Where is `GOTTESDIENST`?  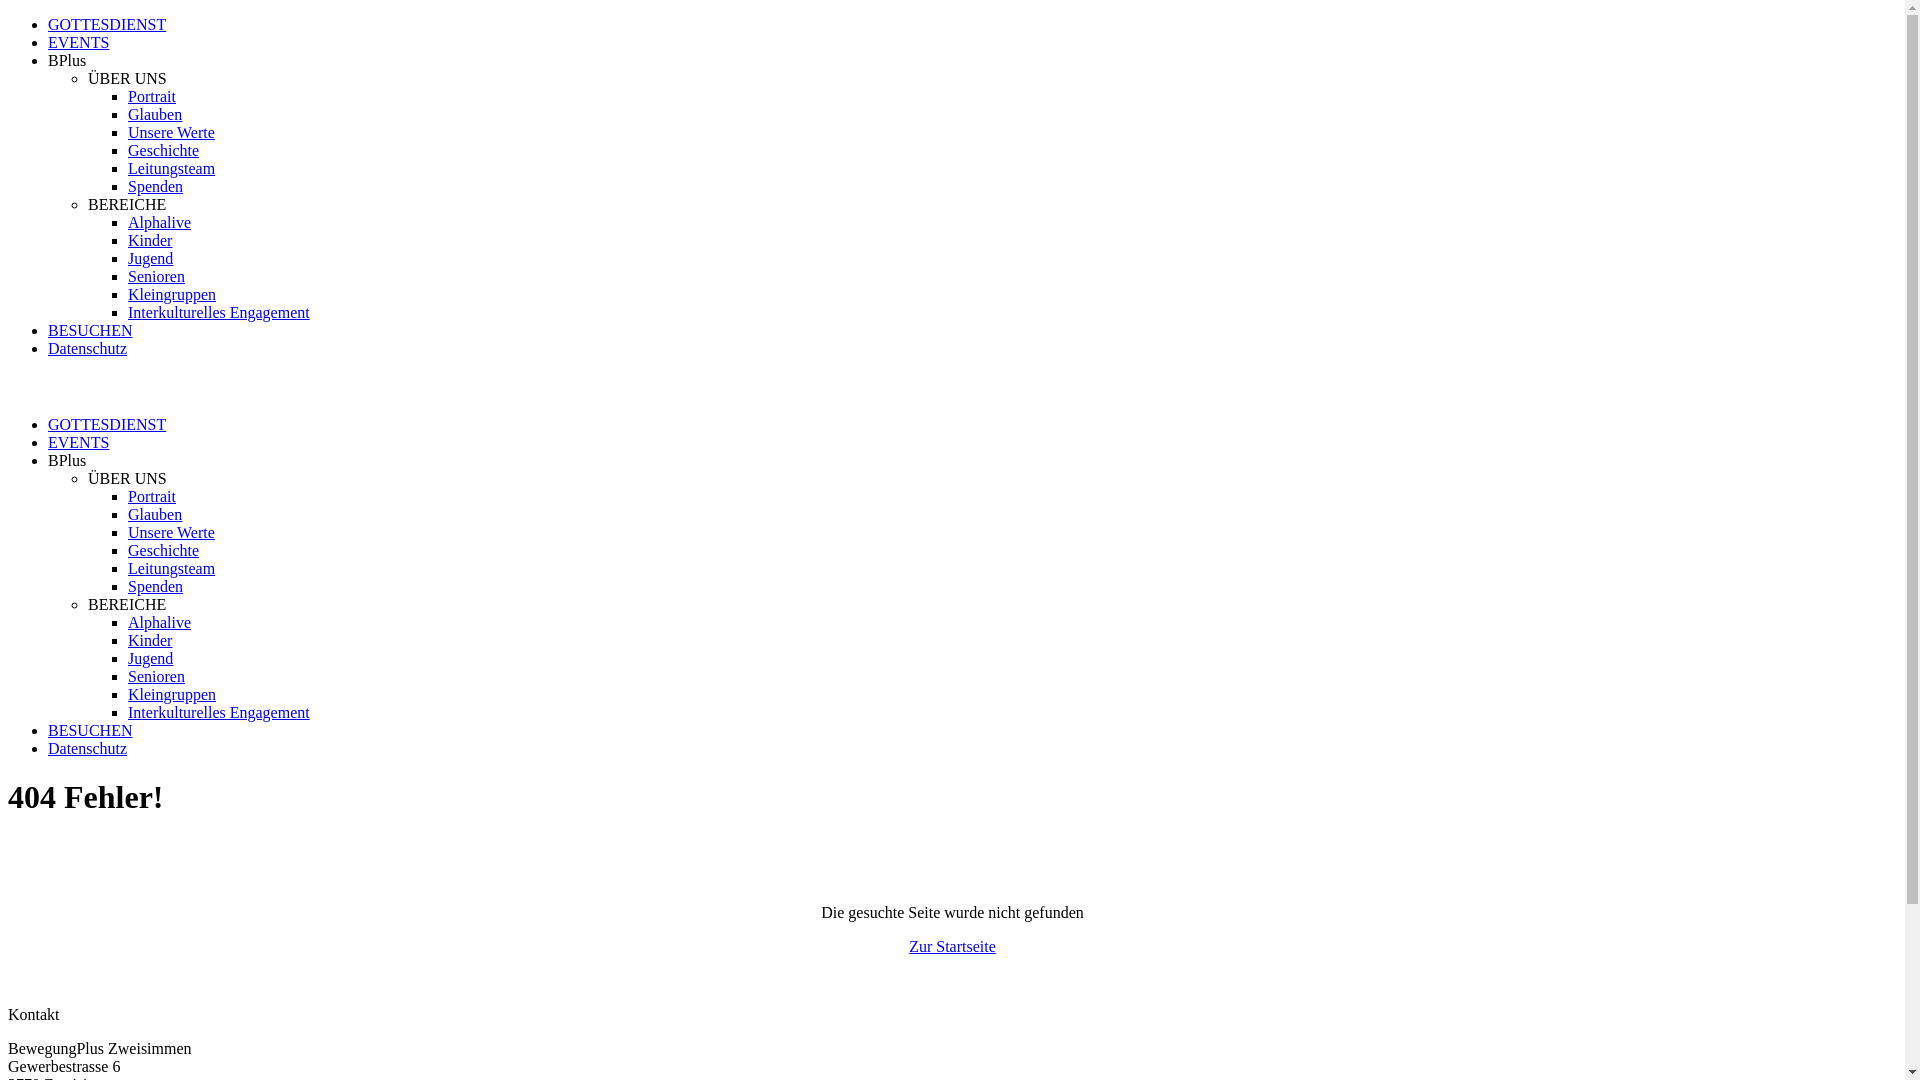 GOTTESDIENST is located at coordinates (107, 424).